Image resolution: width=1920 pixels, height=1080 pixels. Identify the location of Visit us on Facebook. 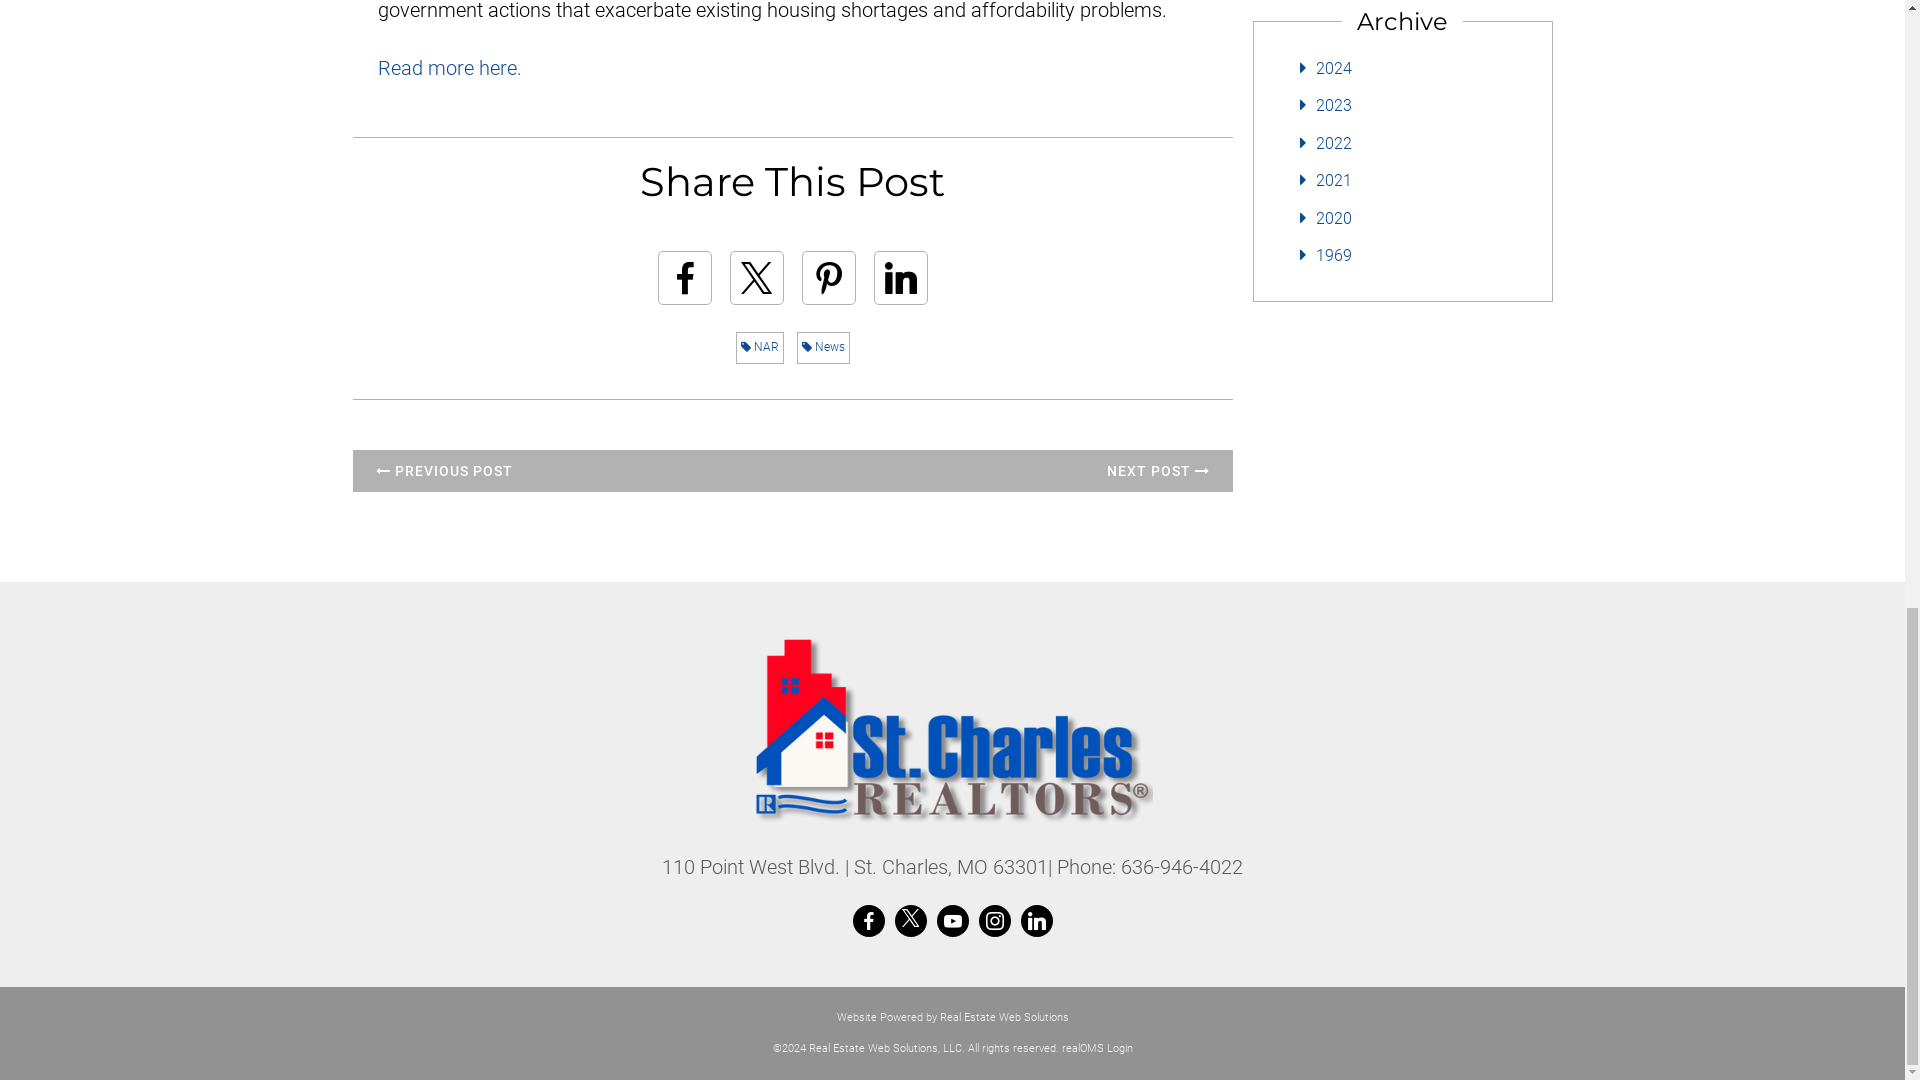
(868, 920).